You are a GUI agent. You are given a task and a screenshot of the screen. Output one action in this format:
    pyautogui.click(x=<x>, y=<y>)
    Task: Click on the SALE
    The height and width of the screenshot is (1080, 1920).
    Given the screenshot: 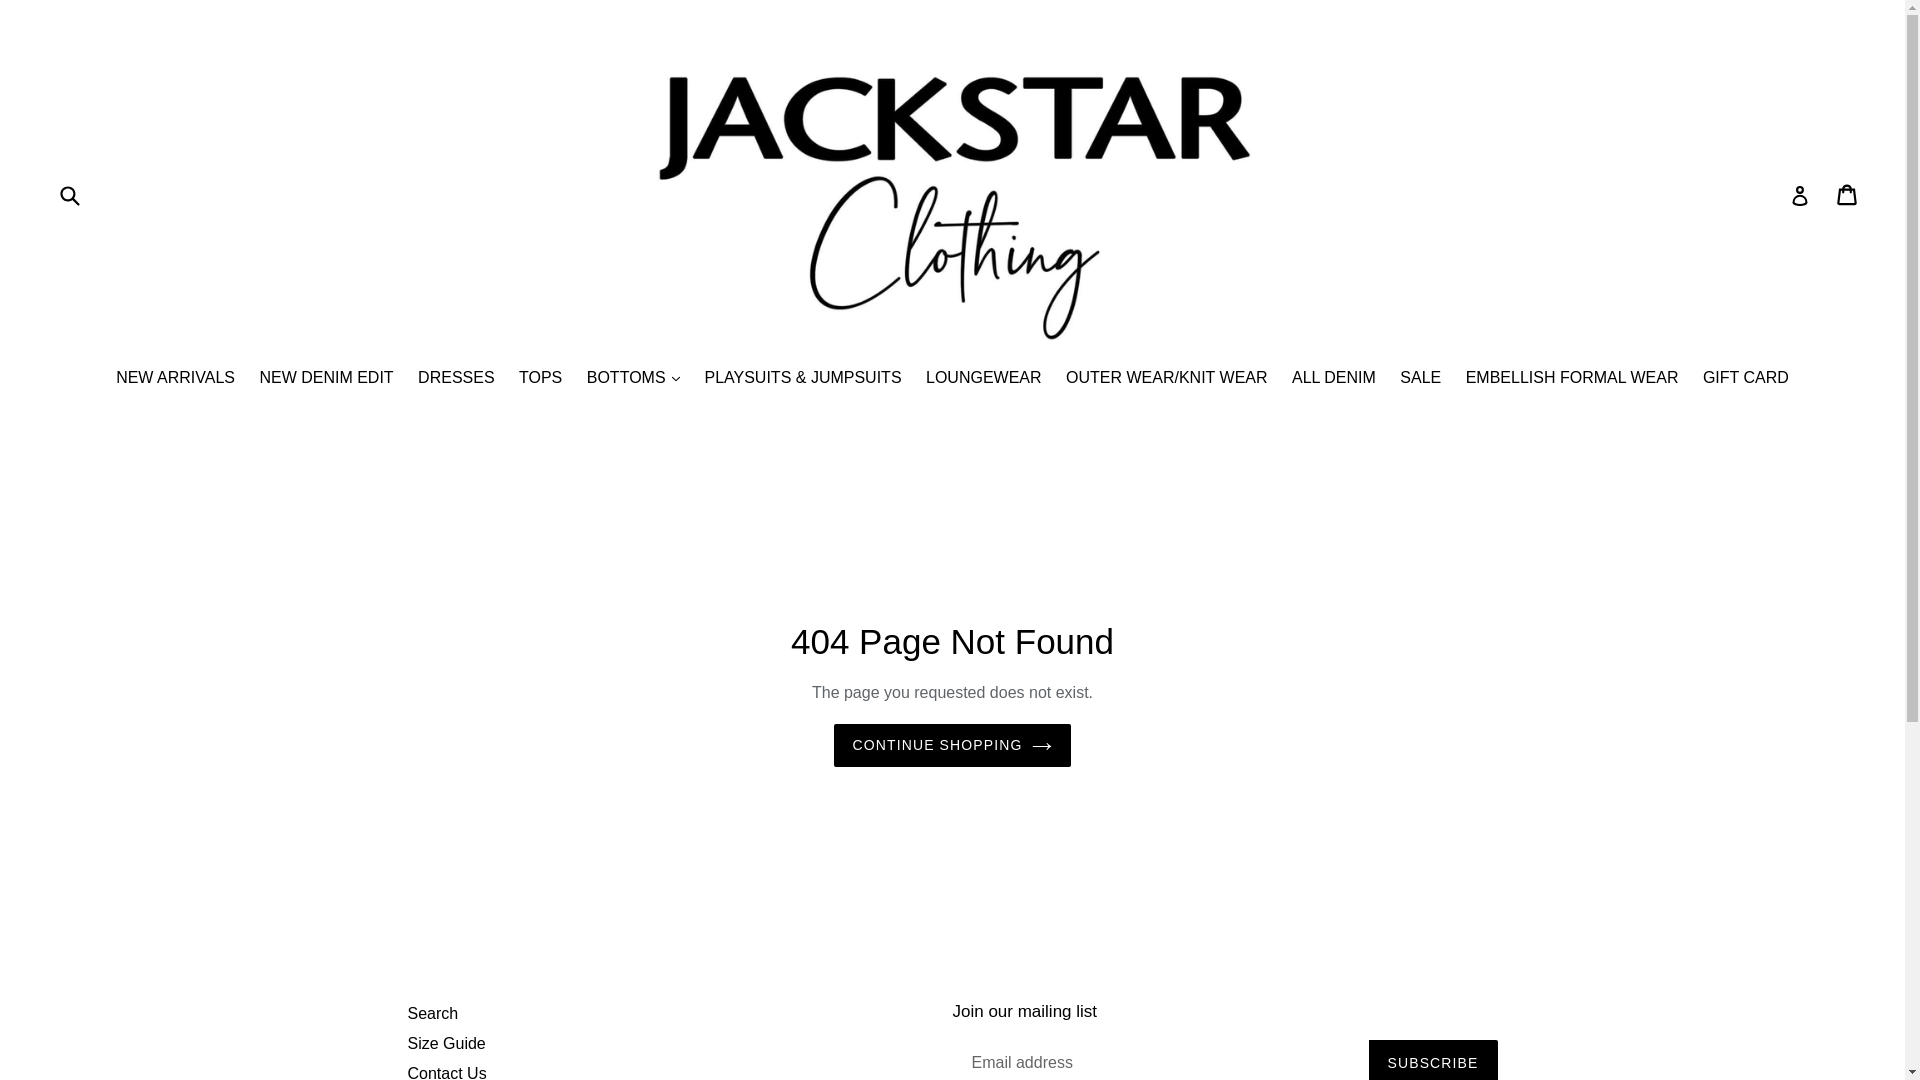 What is the action you would take?
    pyautogui.click(x=1420, y=380)
    